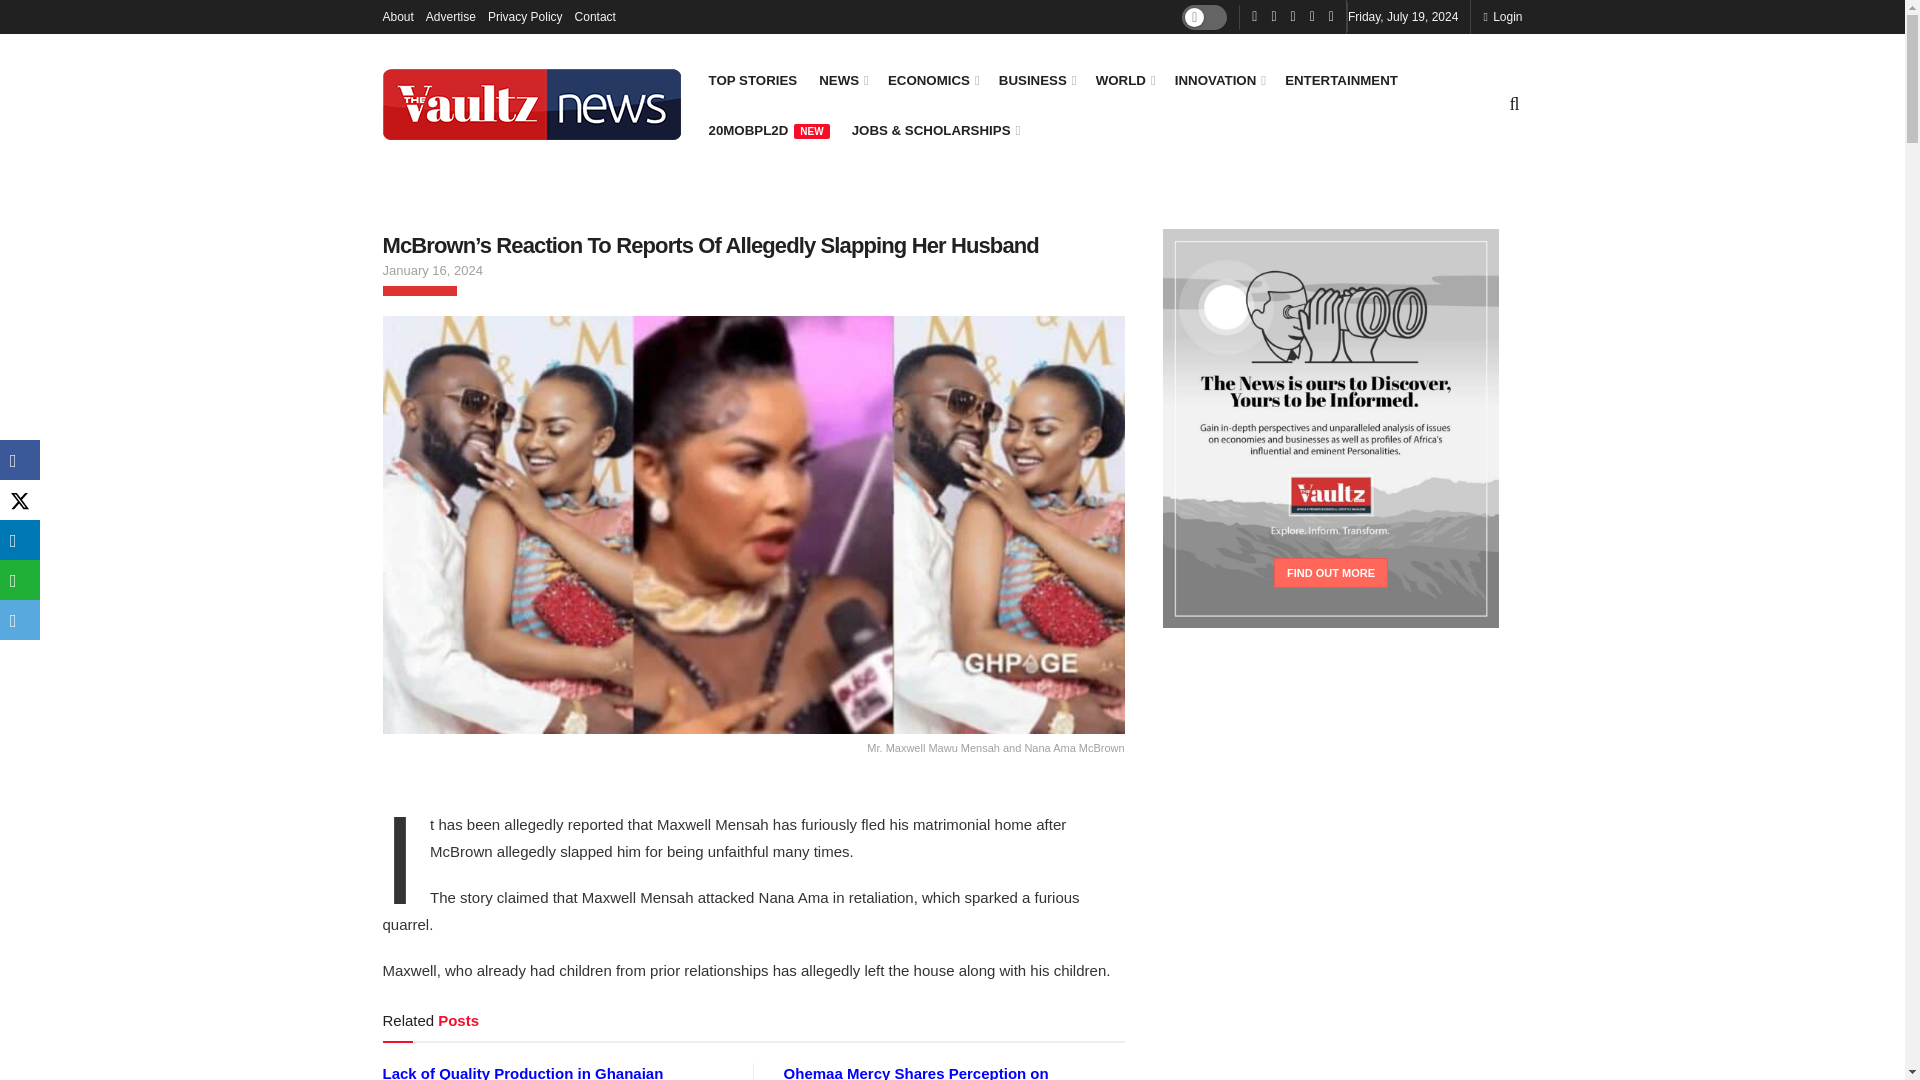  What do you see at coordinates (752, 80) in the screenshot?
I see `TOP STORIES` at bounding box center [752, 80].